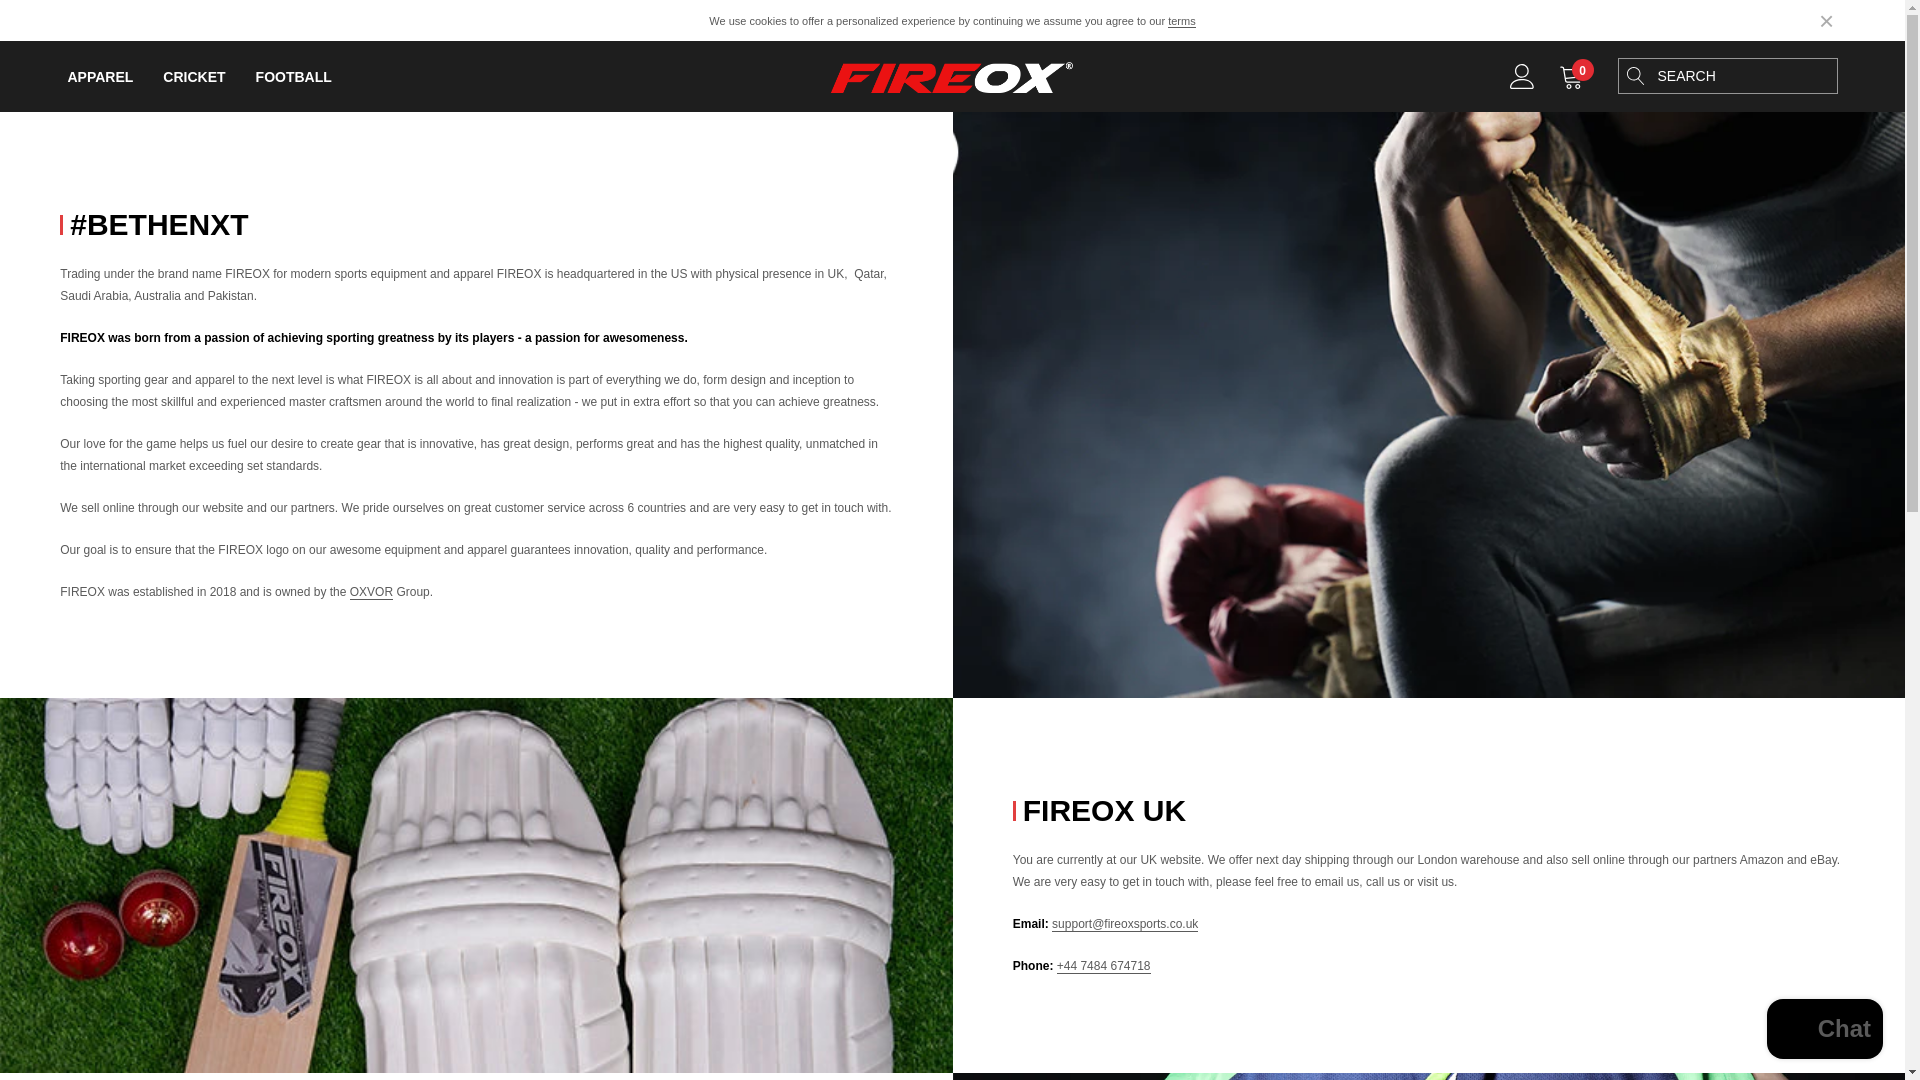 The width and height of the screenshot is (1920, 1080). I want to click on CRICKET, so click(194, 77).